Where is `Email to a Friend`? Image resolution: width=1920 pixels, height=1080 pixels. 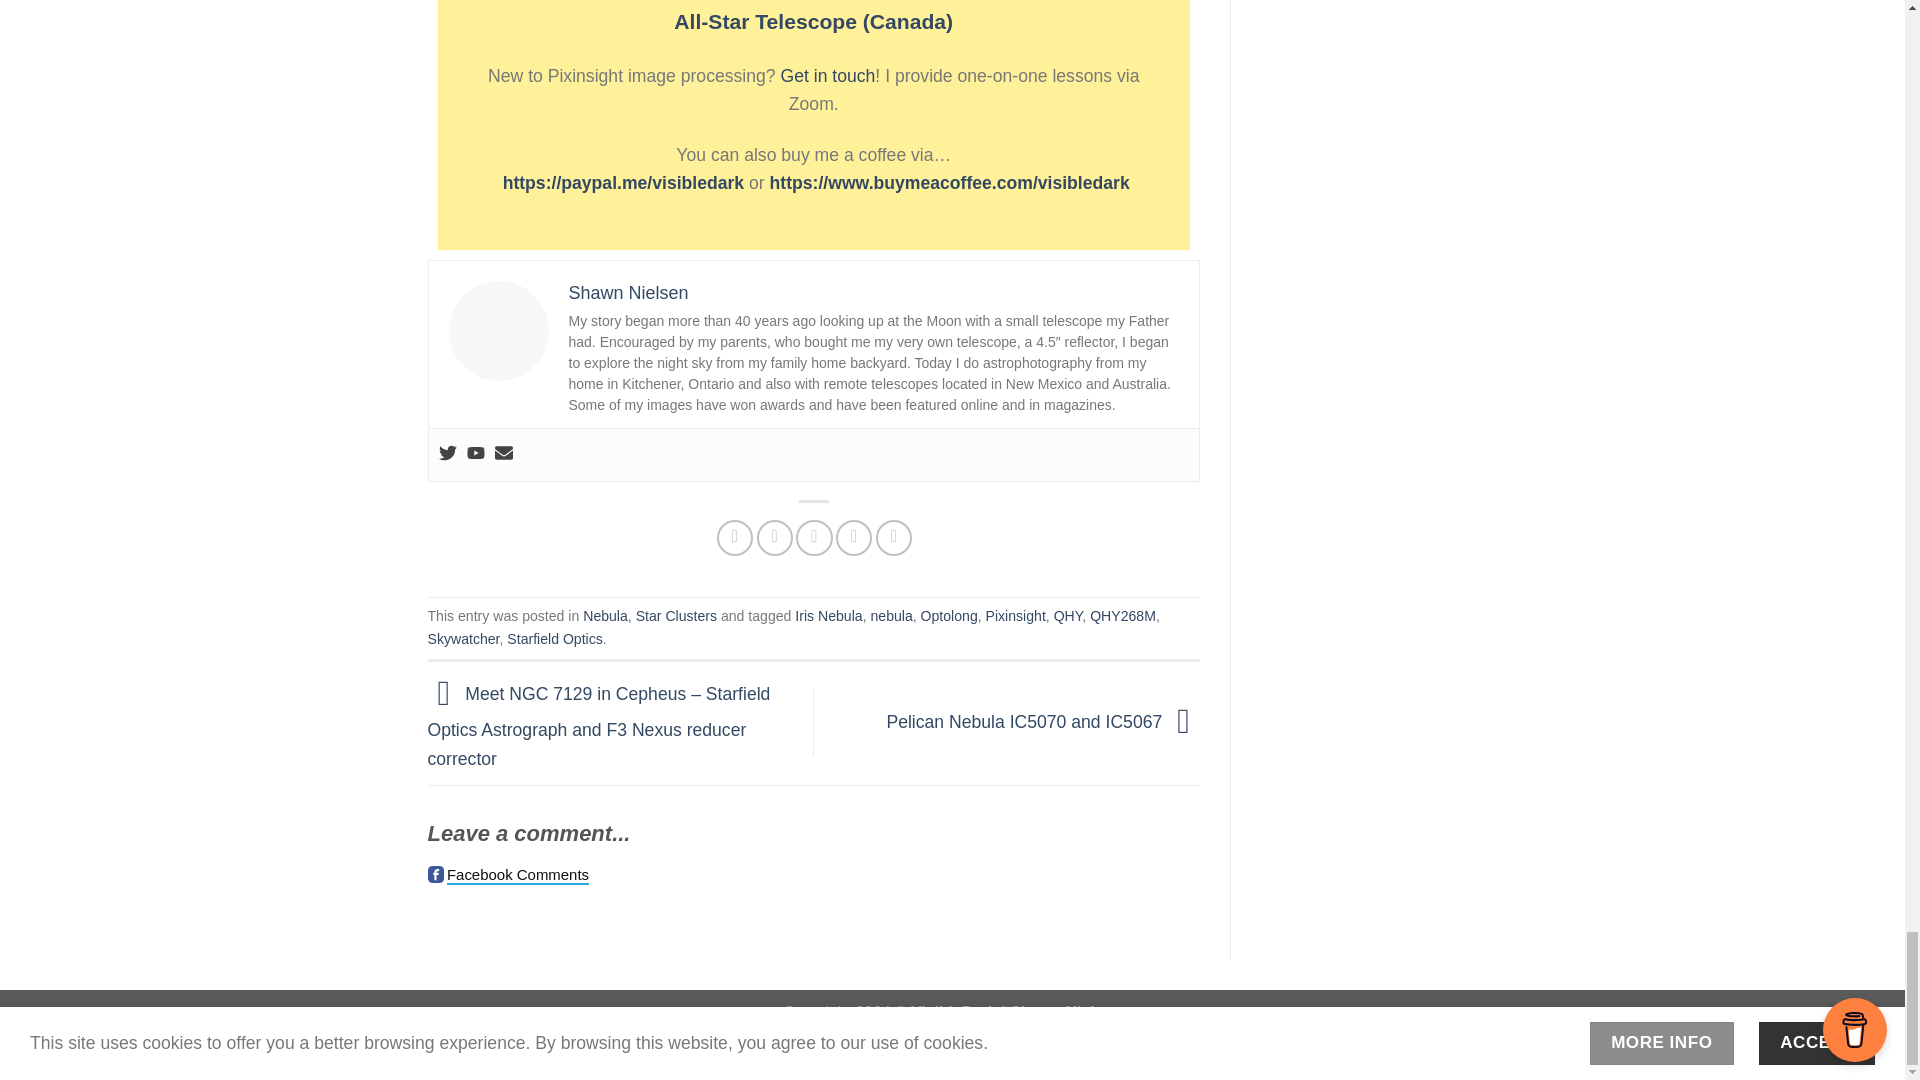 Email to a Friend is located at coordinates (814, 538).